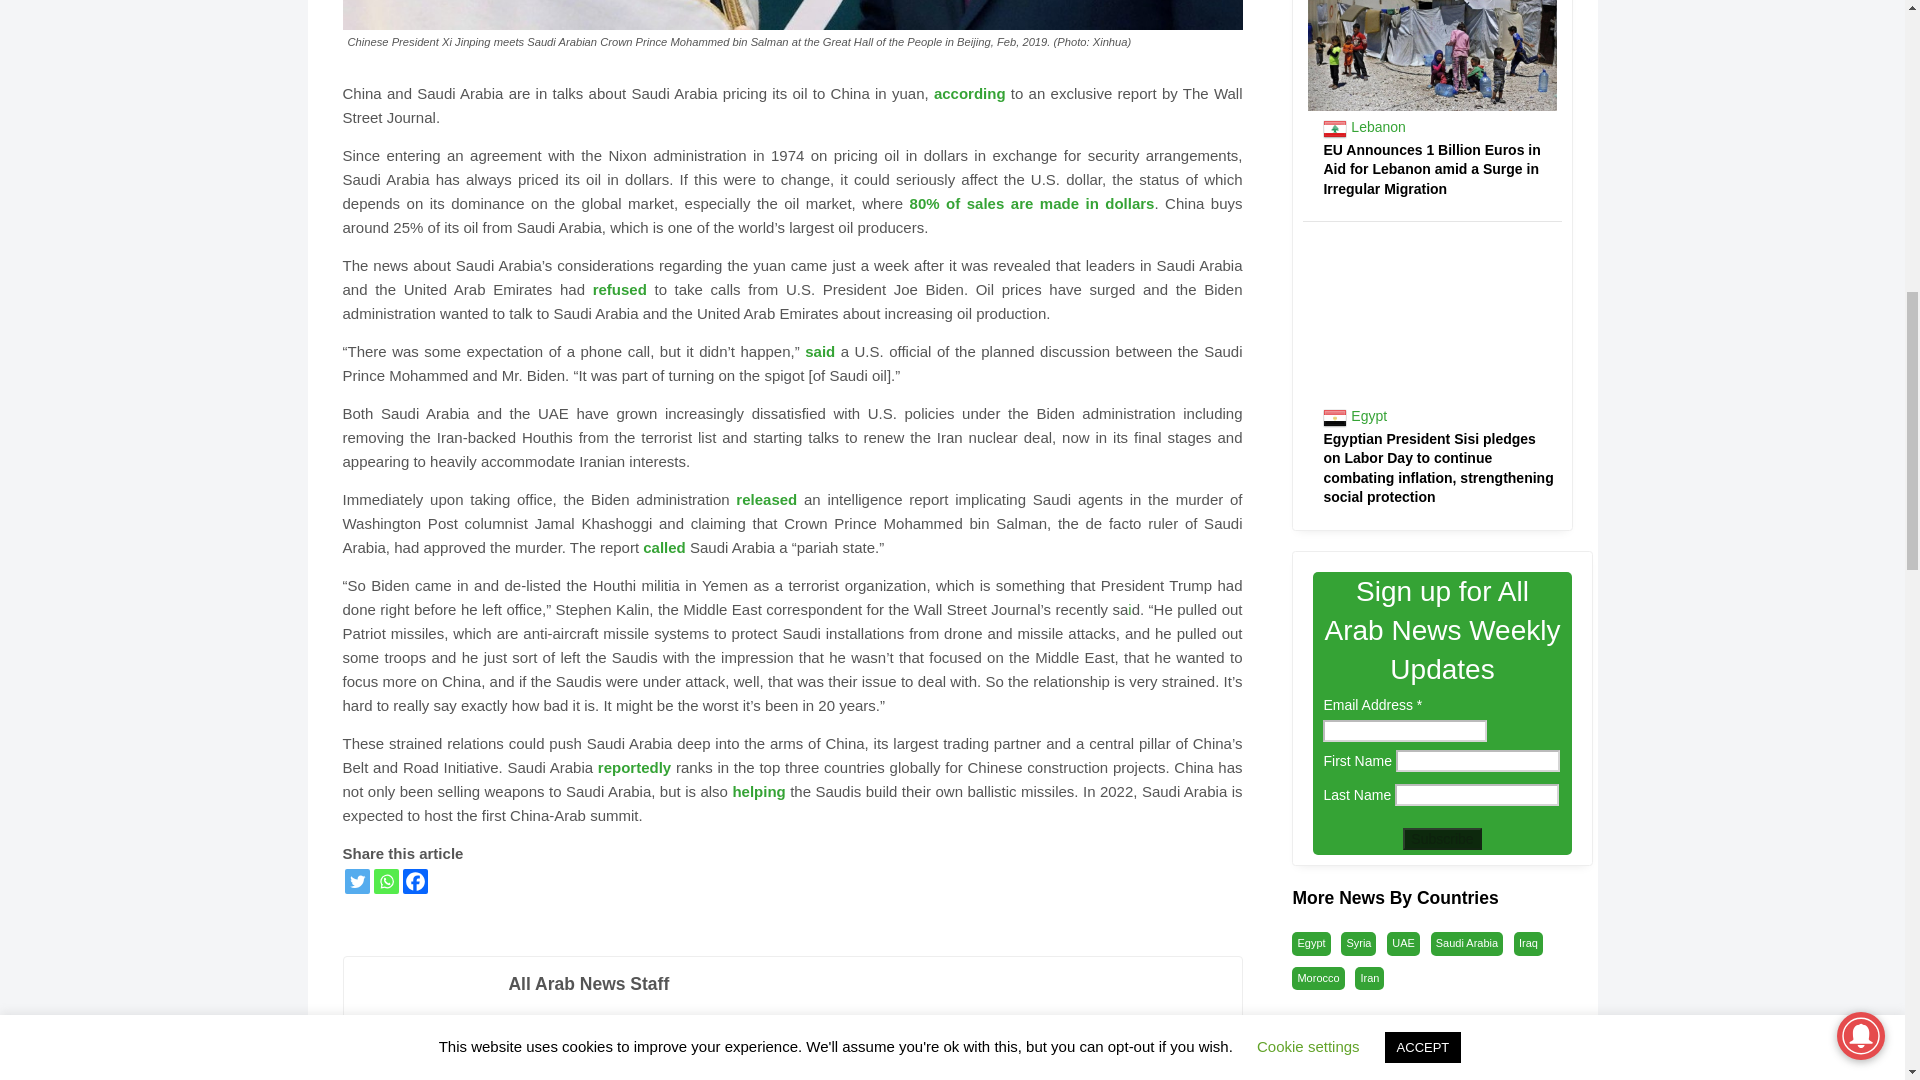 Image resolution: width=1920 pixels, height=1080 pixels. What do you see at coordinates (766, 499) in the screenshot?
I see `released` at bounding box center [766, 499].